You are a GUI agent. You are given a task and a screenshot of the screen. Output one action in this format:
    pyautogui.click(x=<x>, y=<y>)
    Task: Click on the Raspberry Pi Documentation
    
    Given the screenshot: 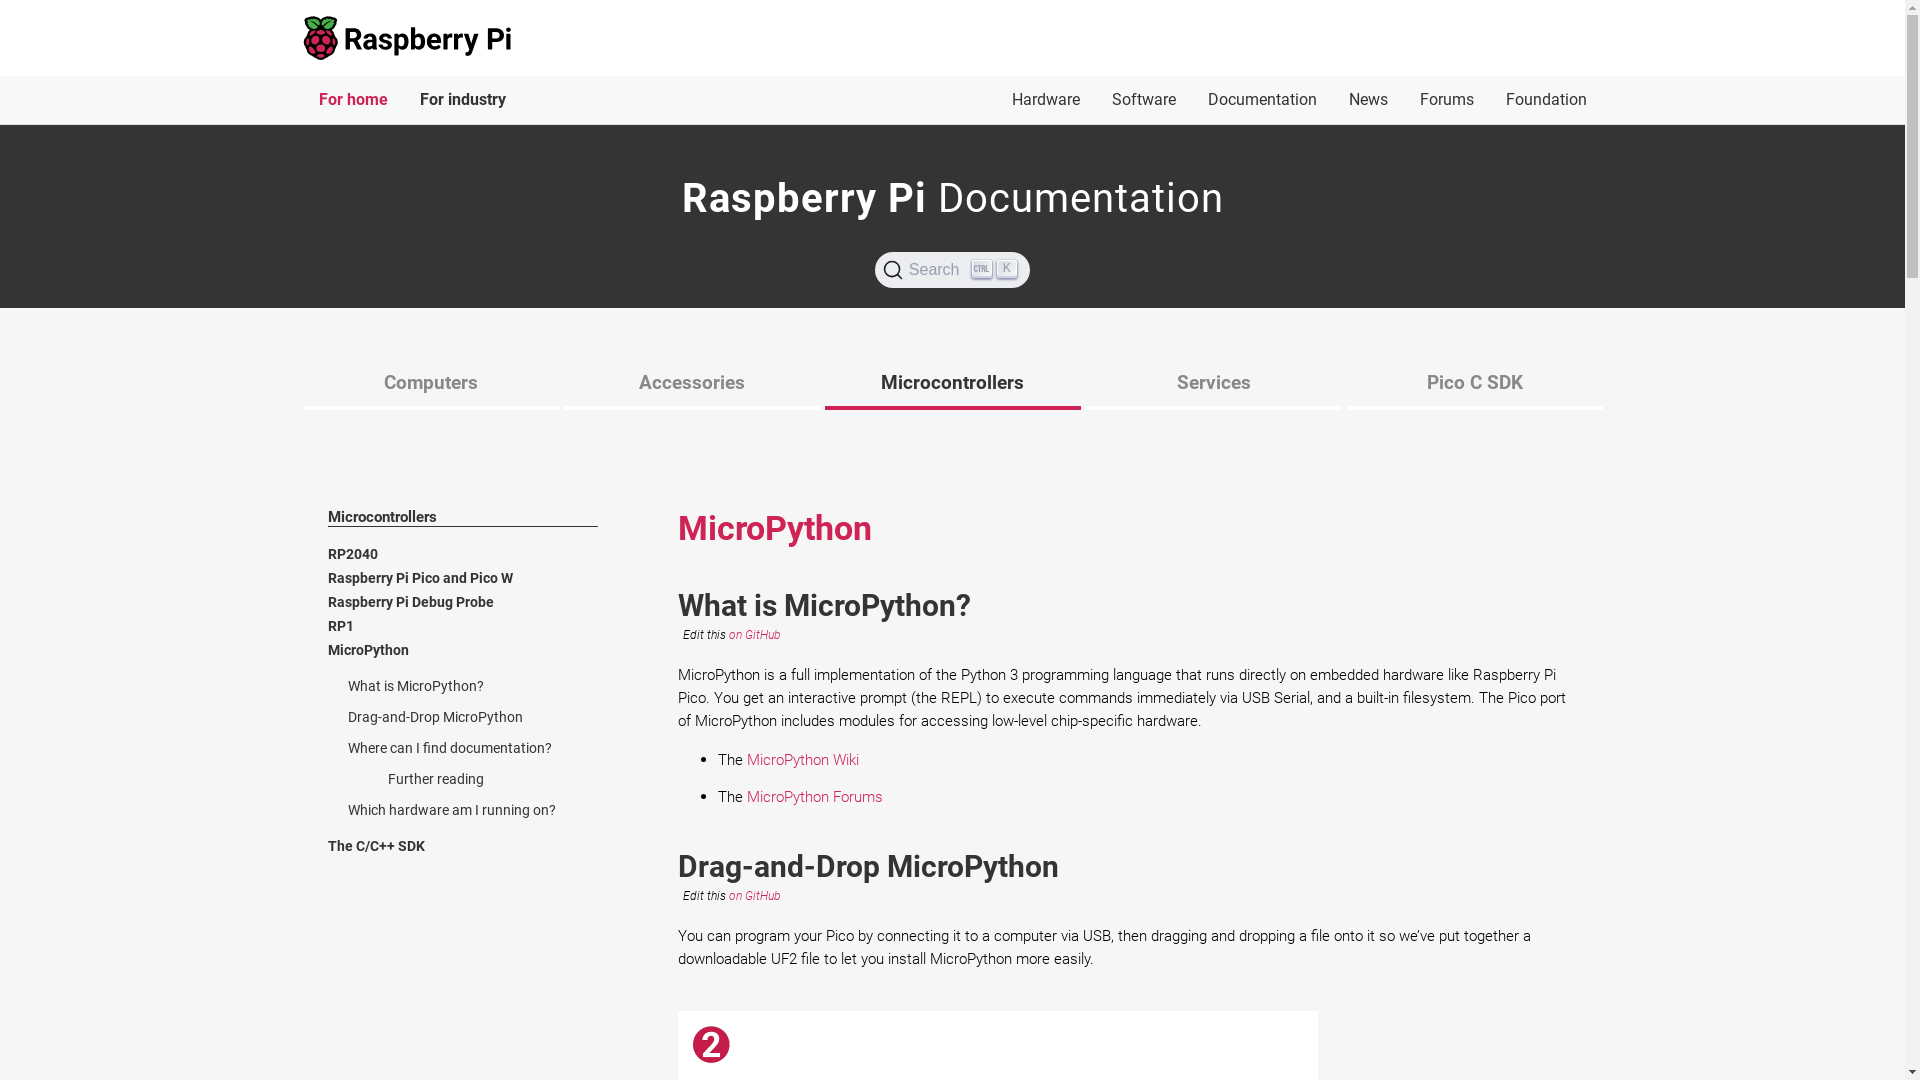 What is the action you would take?
    pyautogui.click(x=953, y=198)
    